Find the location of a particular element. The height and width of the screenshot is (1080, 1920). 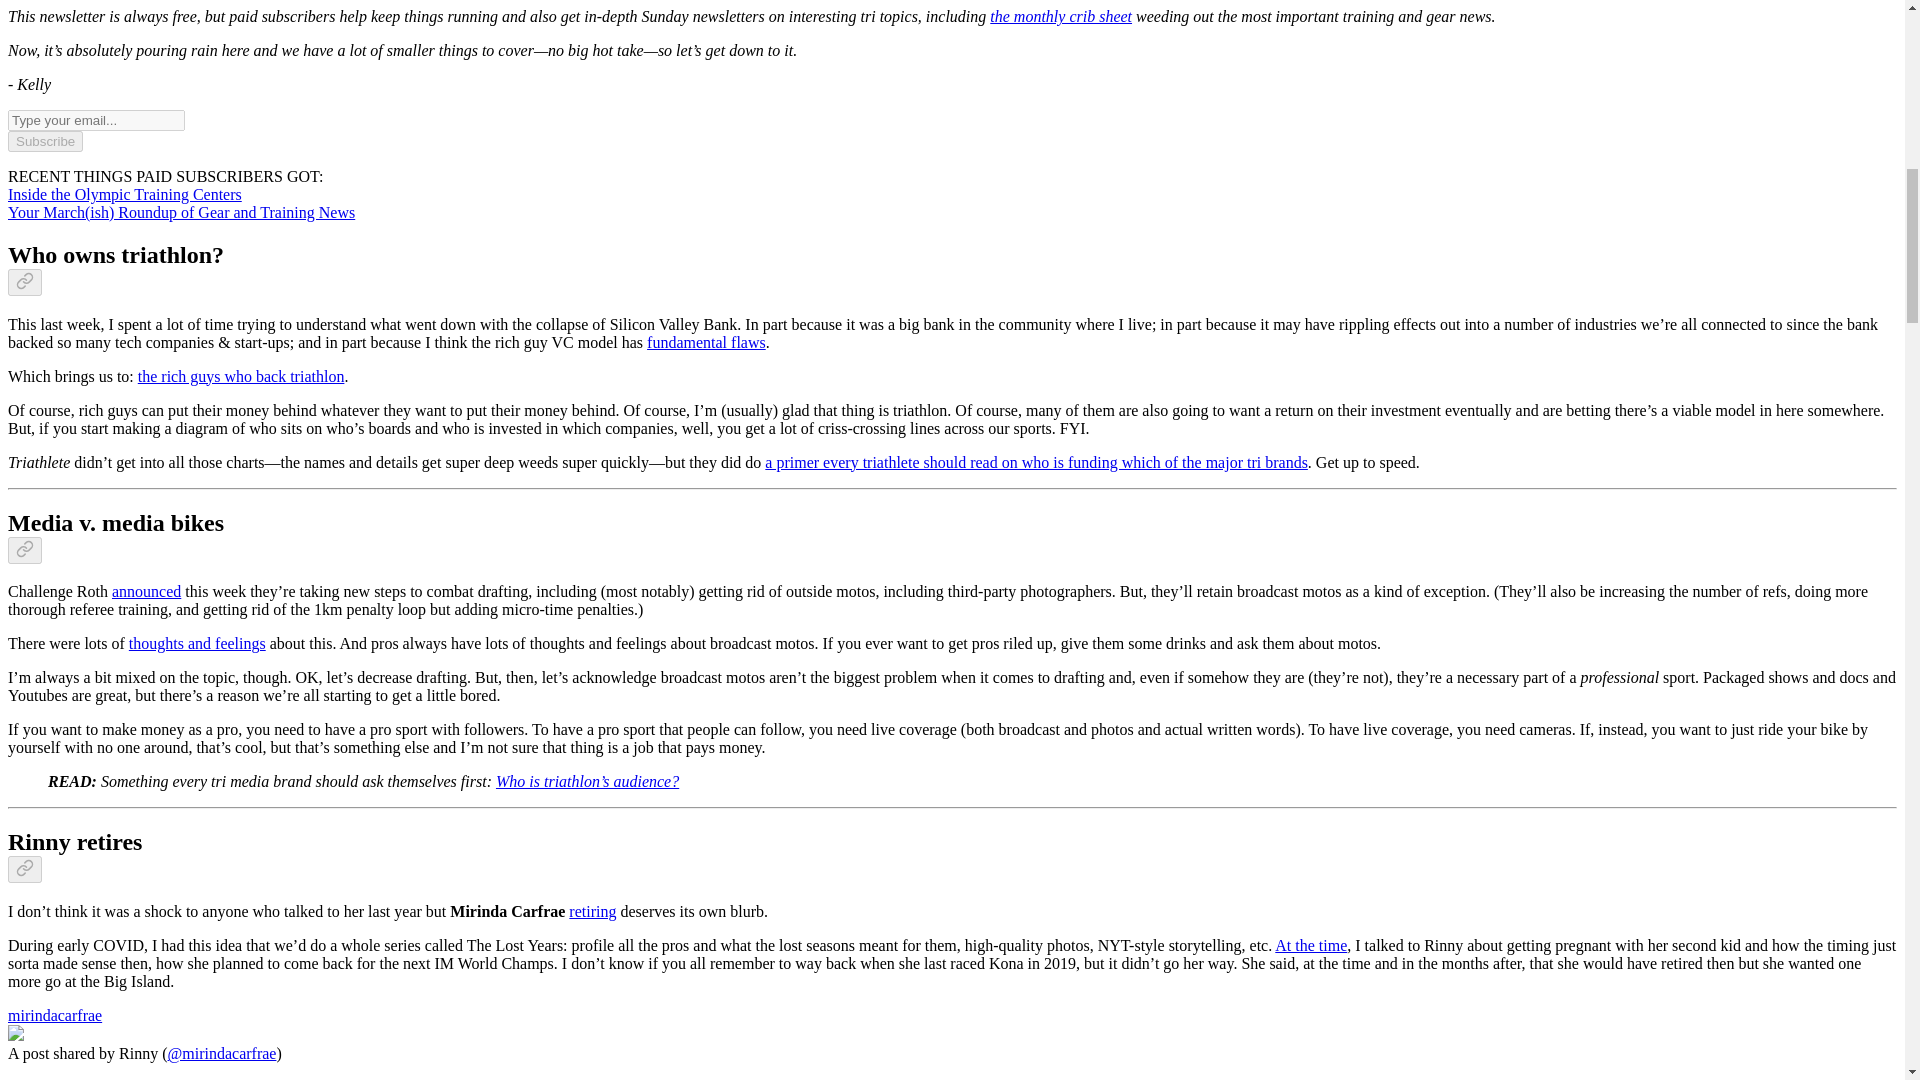

Subscribe is located at coordinates (44, 141).